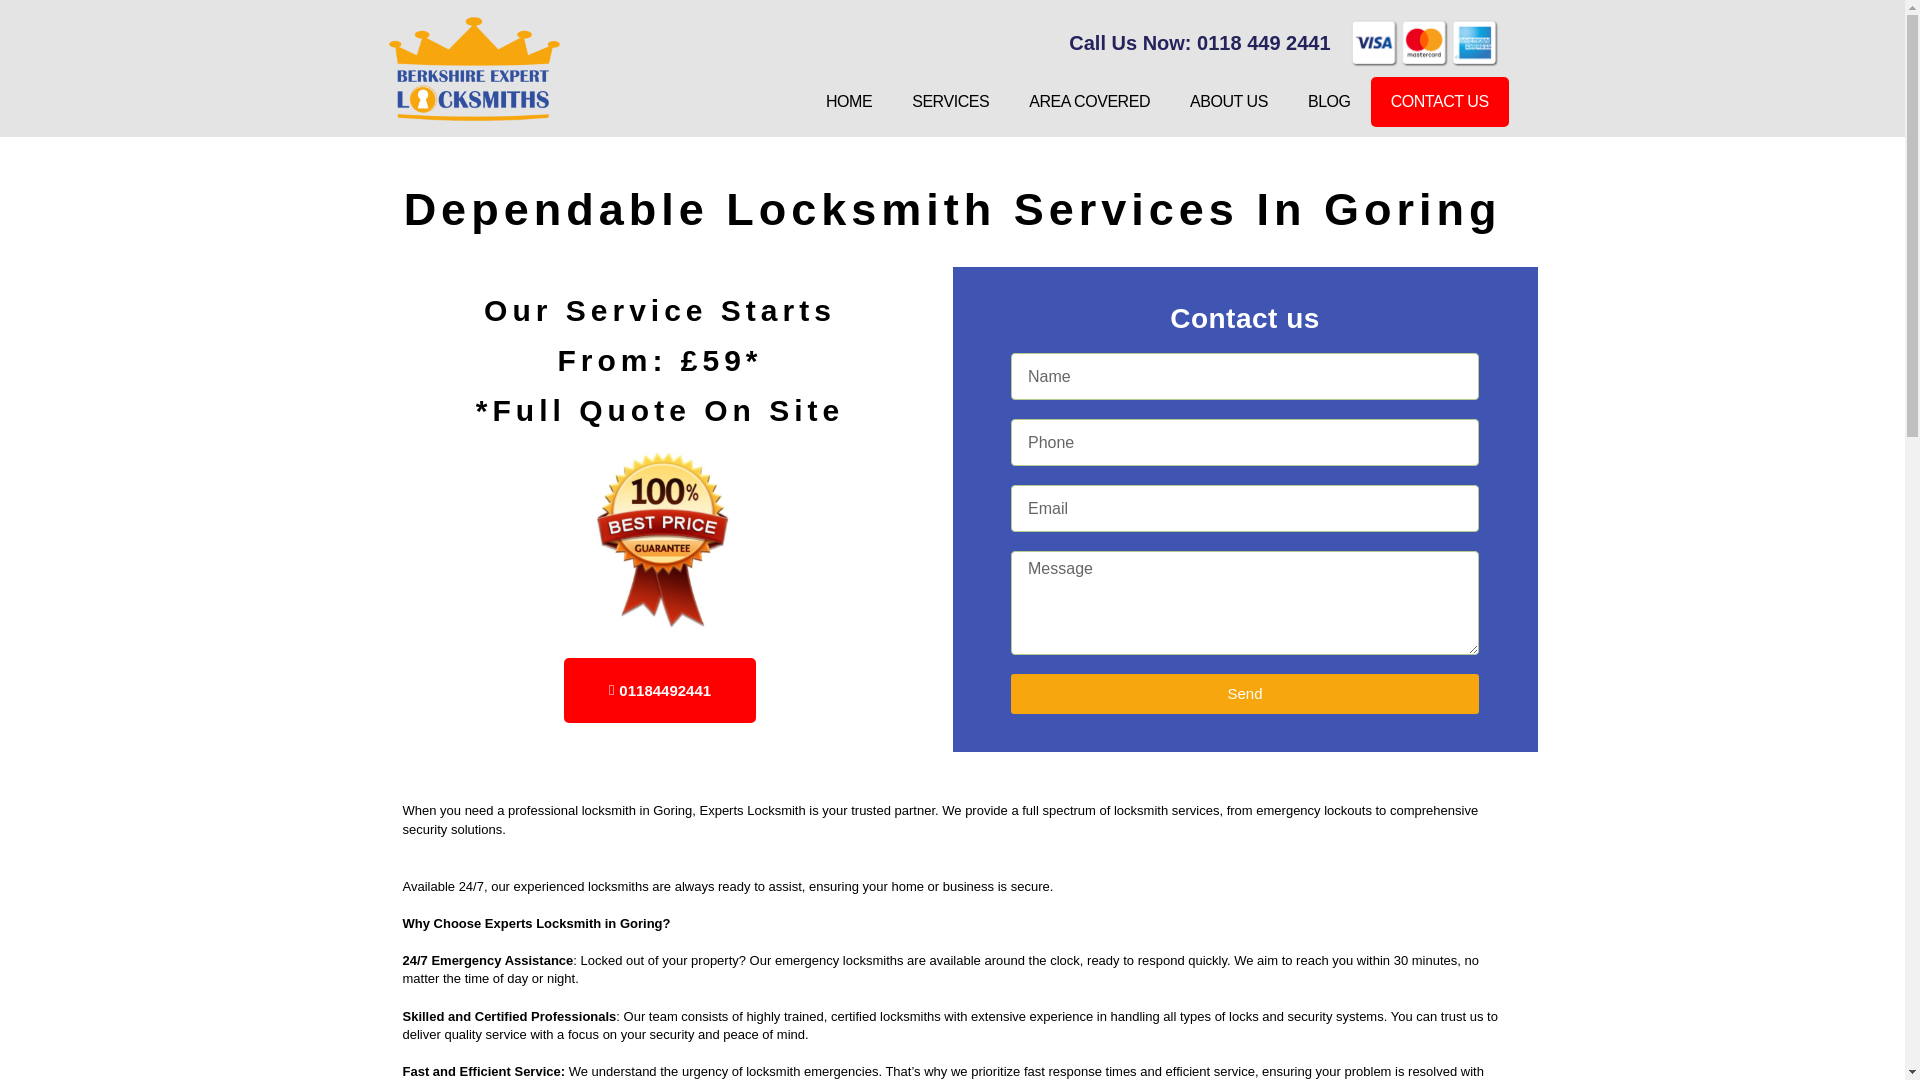 The width and height of the screenshot is (1920, 1080). What do you see at coordinates (958, 44) in the screenshot?
I see `Call Us Now: 0118 449 2441` at bounding box center [958, 44].